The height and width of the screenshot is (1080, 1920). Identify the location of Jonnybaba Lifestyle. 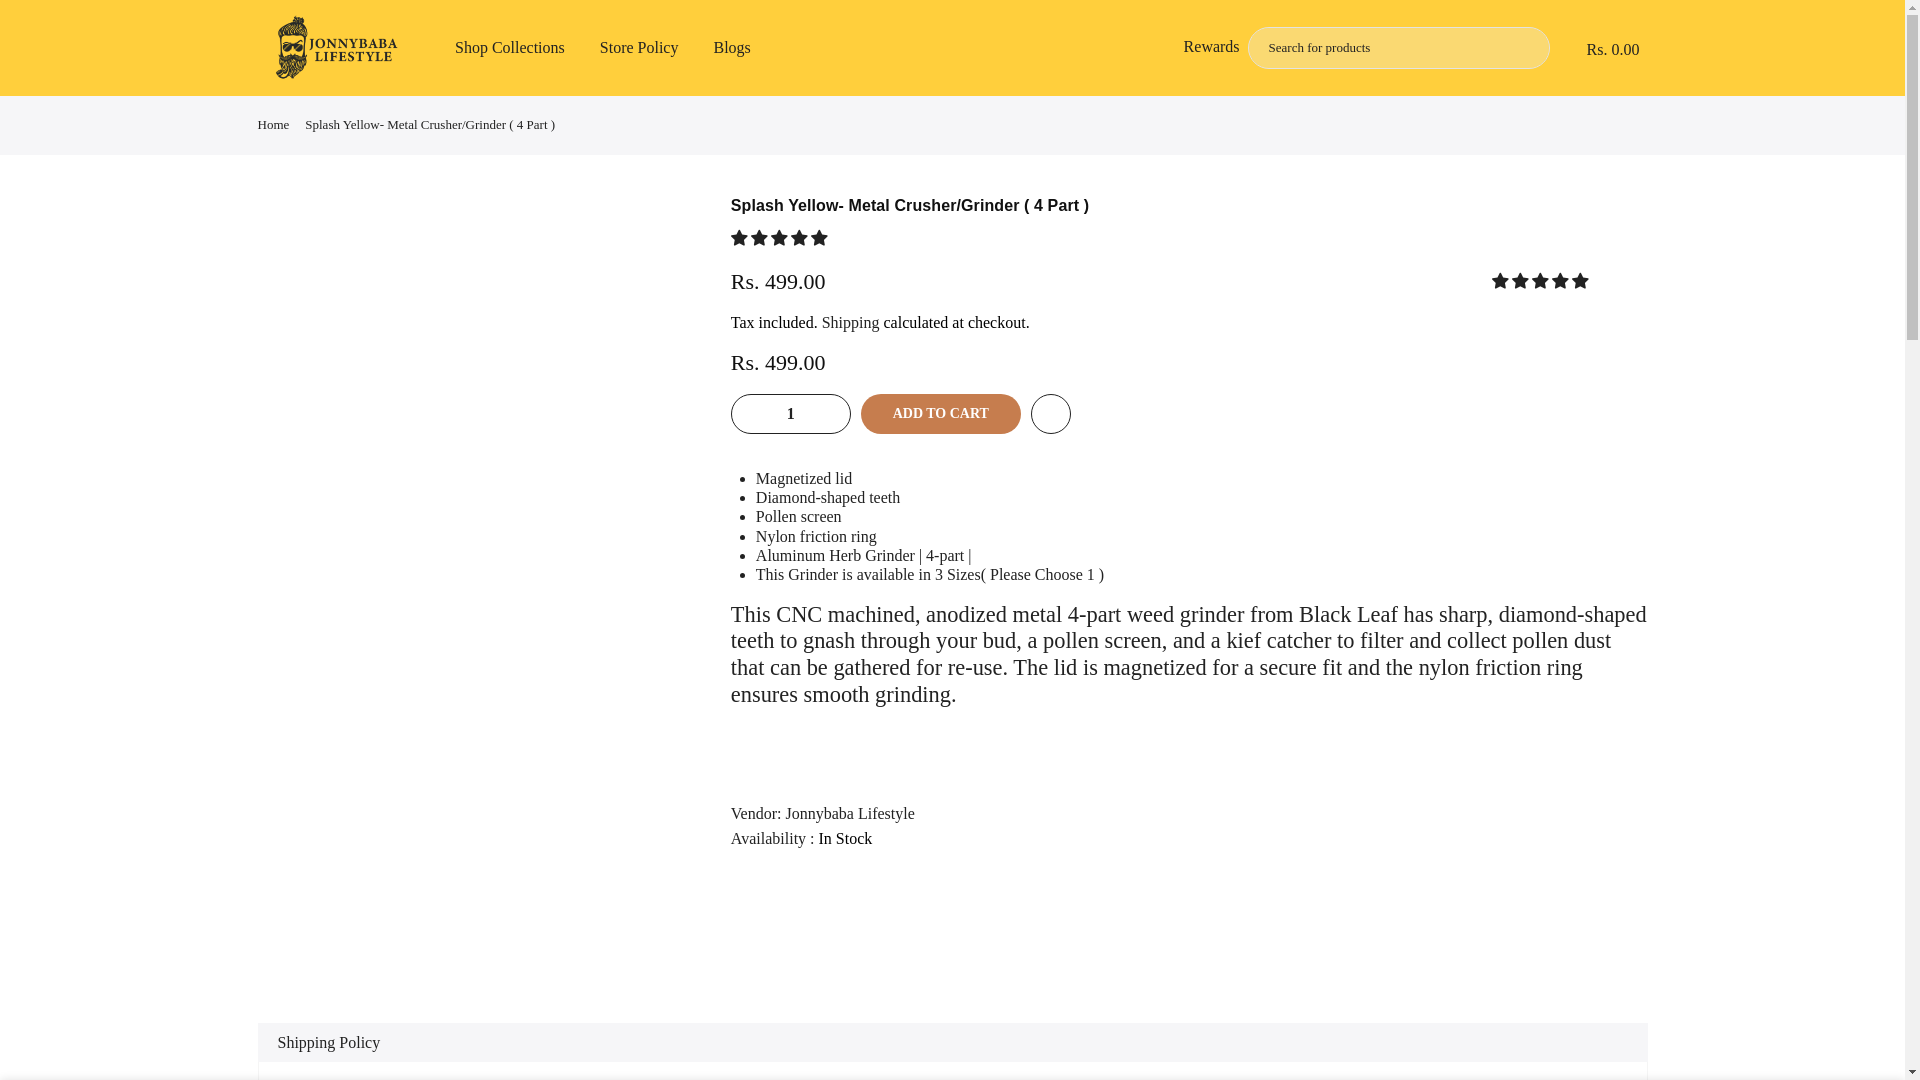
(849, 812).